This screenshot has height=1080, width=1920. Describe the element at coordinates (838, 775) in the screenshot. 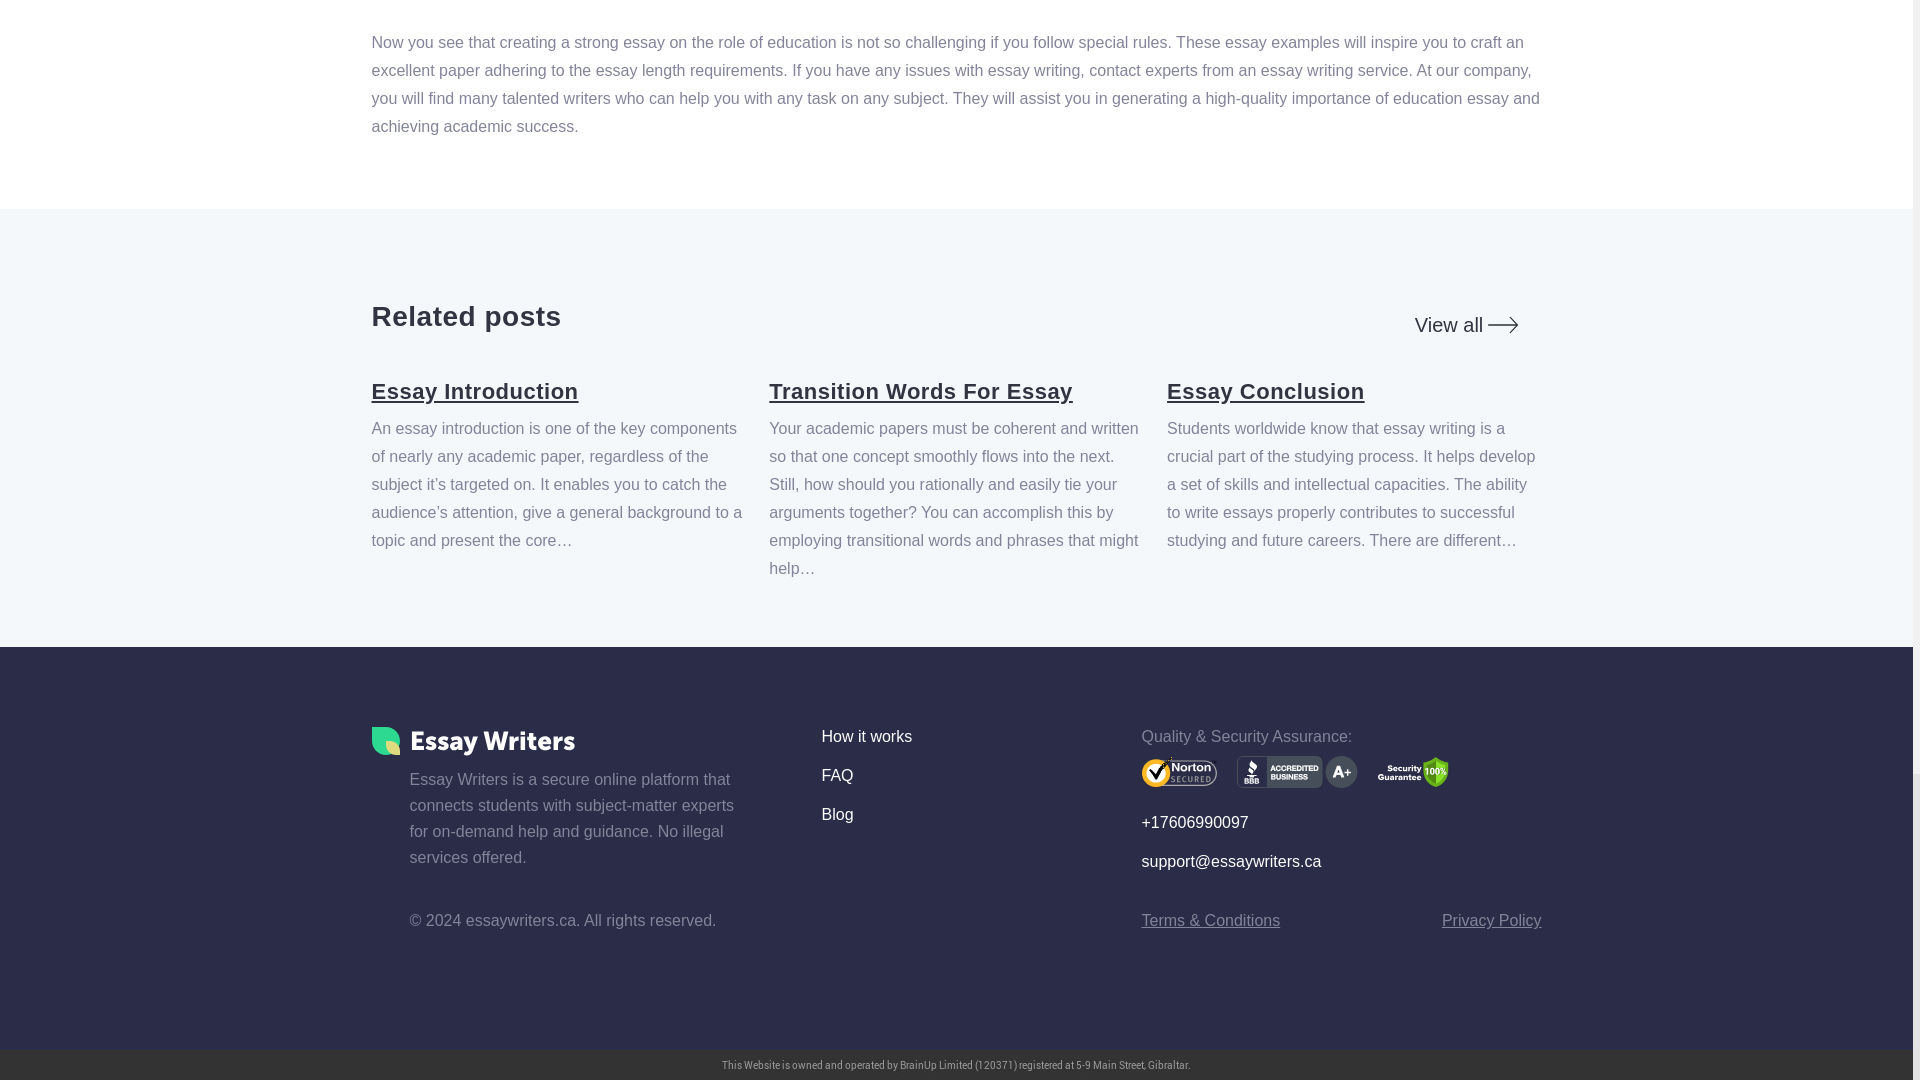

I see `FAQ` at that location.